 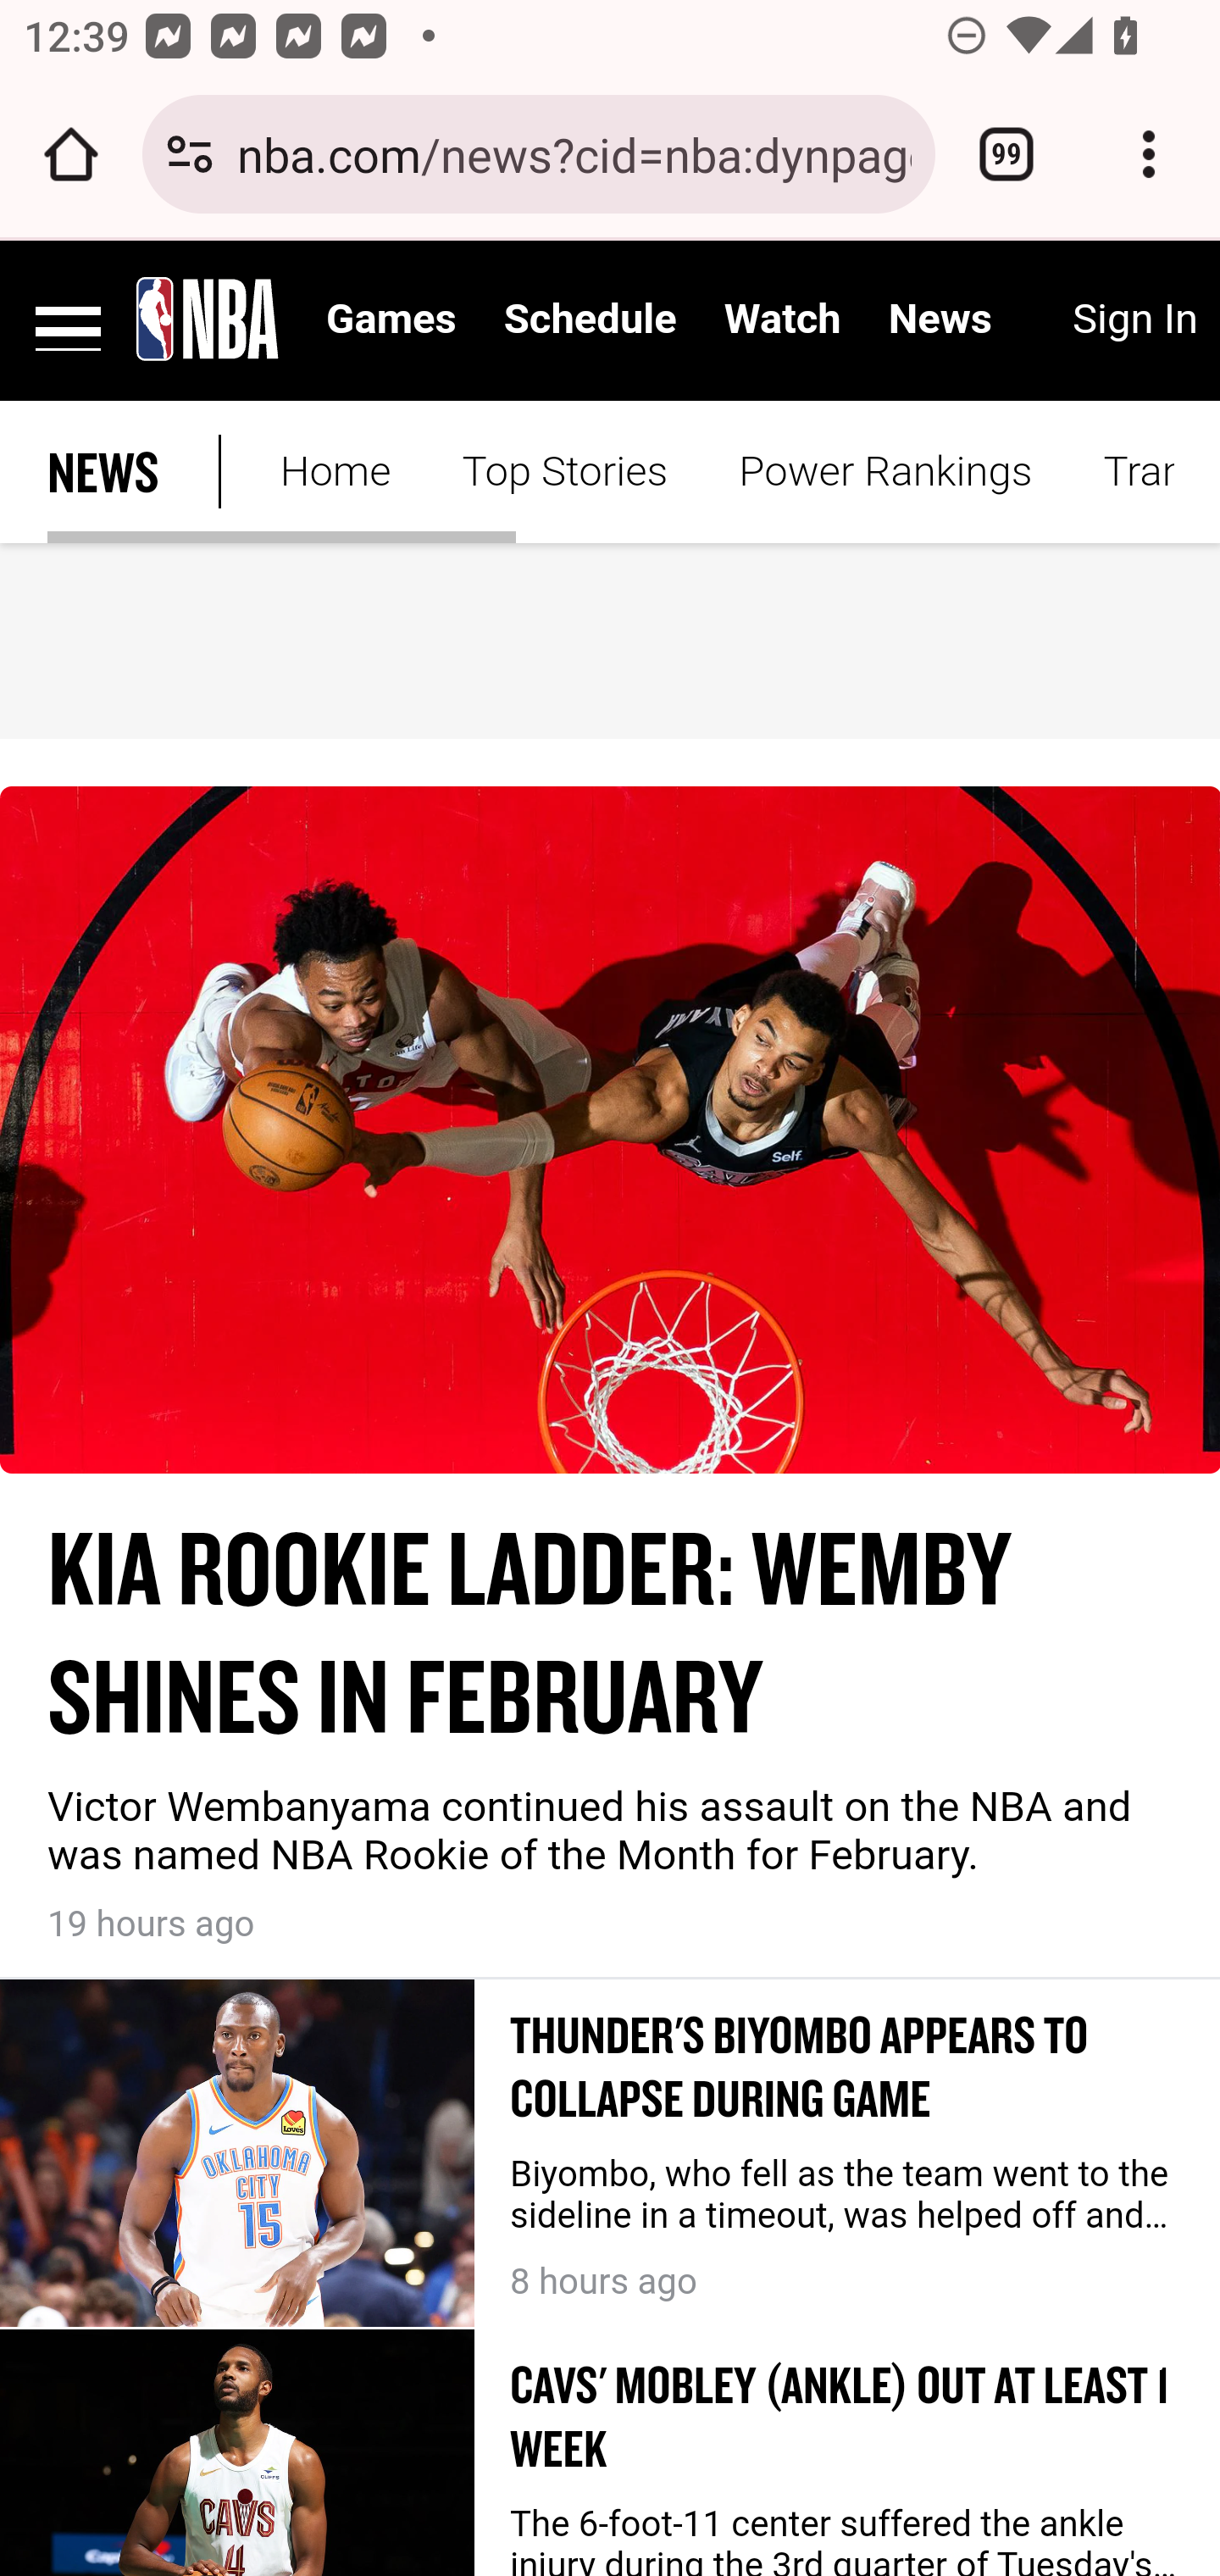 I want to click on Connection is secure, so click(x=190, y=154).